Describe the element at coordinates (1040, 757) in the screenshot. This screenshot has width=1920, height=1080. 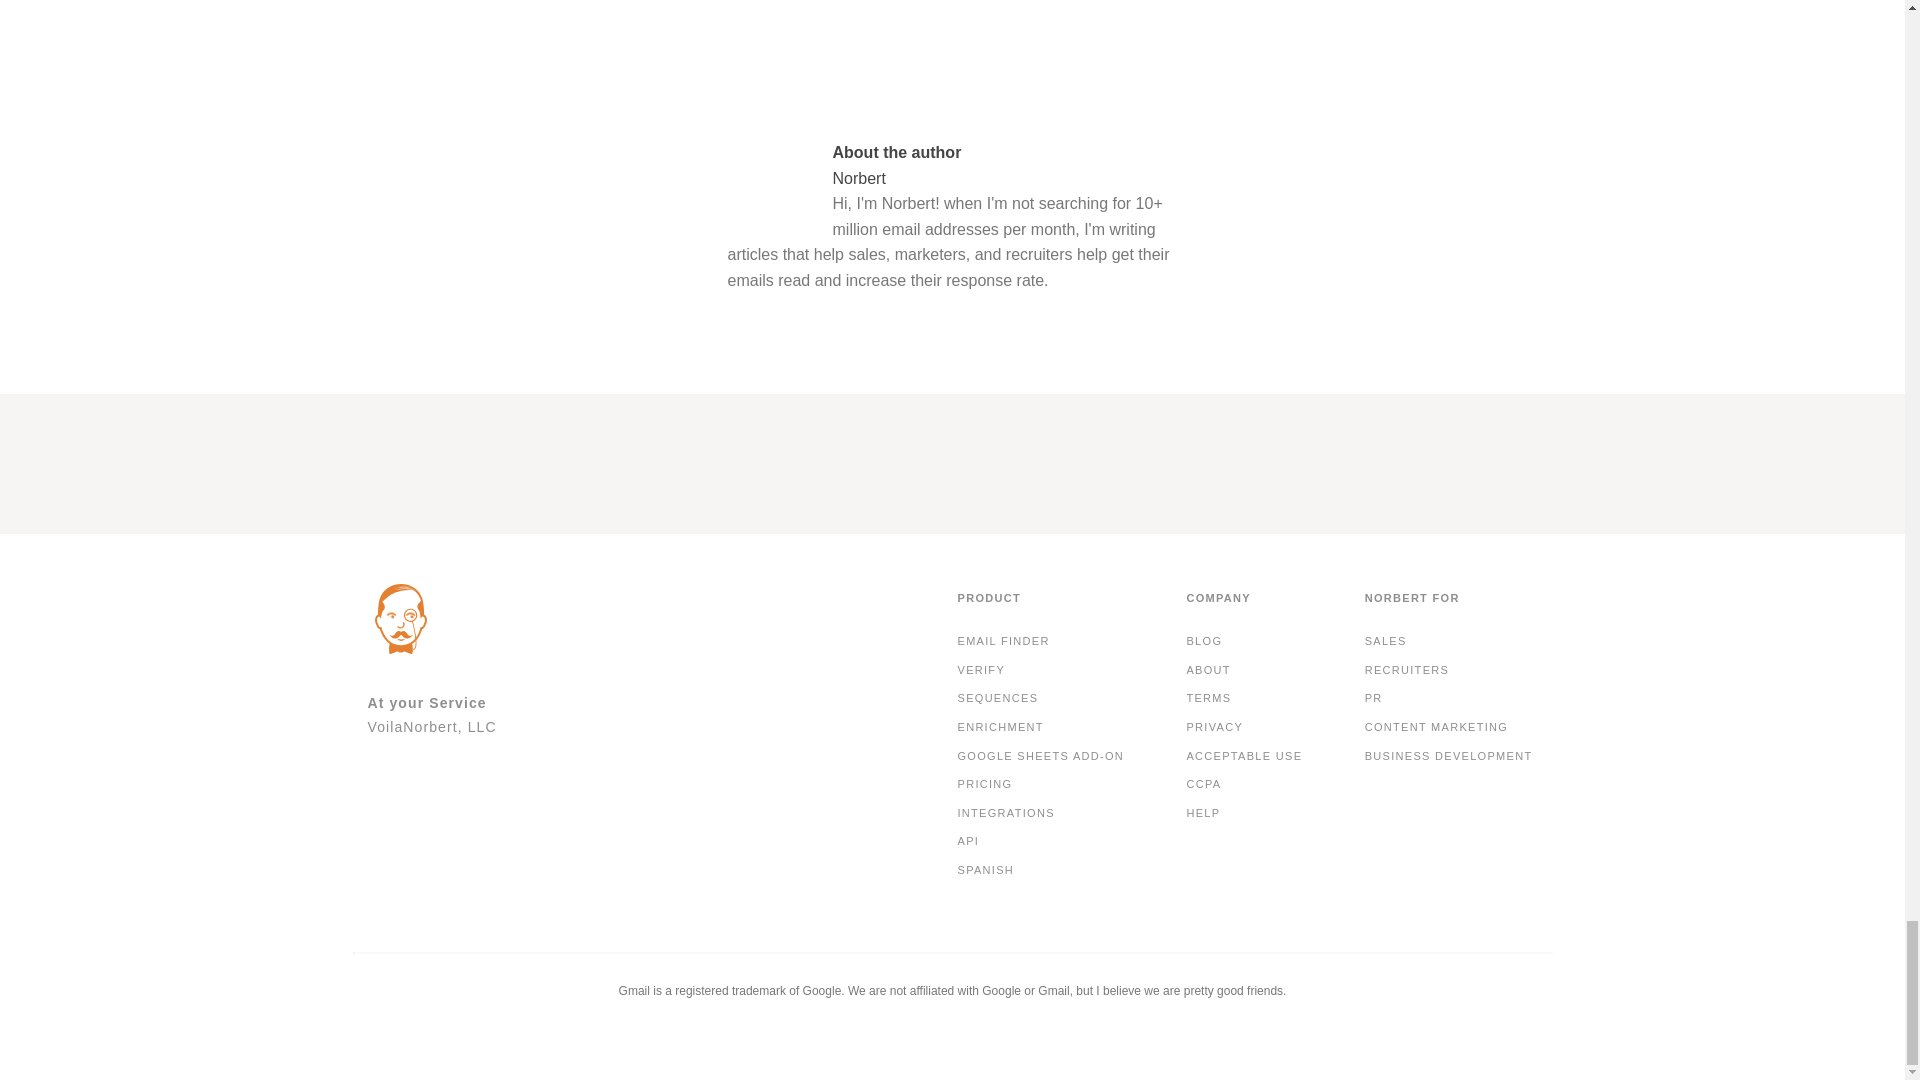
I see `GOOGLE SHEETS ADD-ON` at that location.